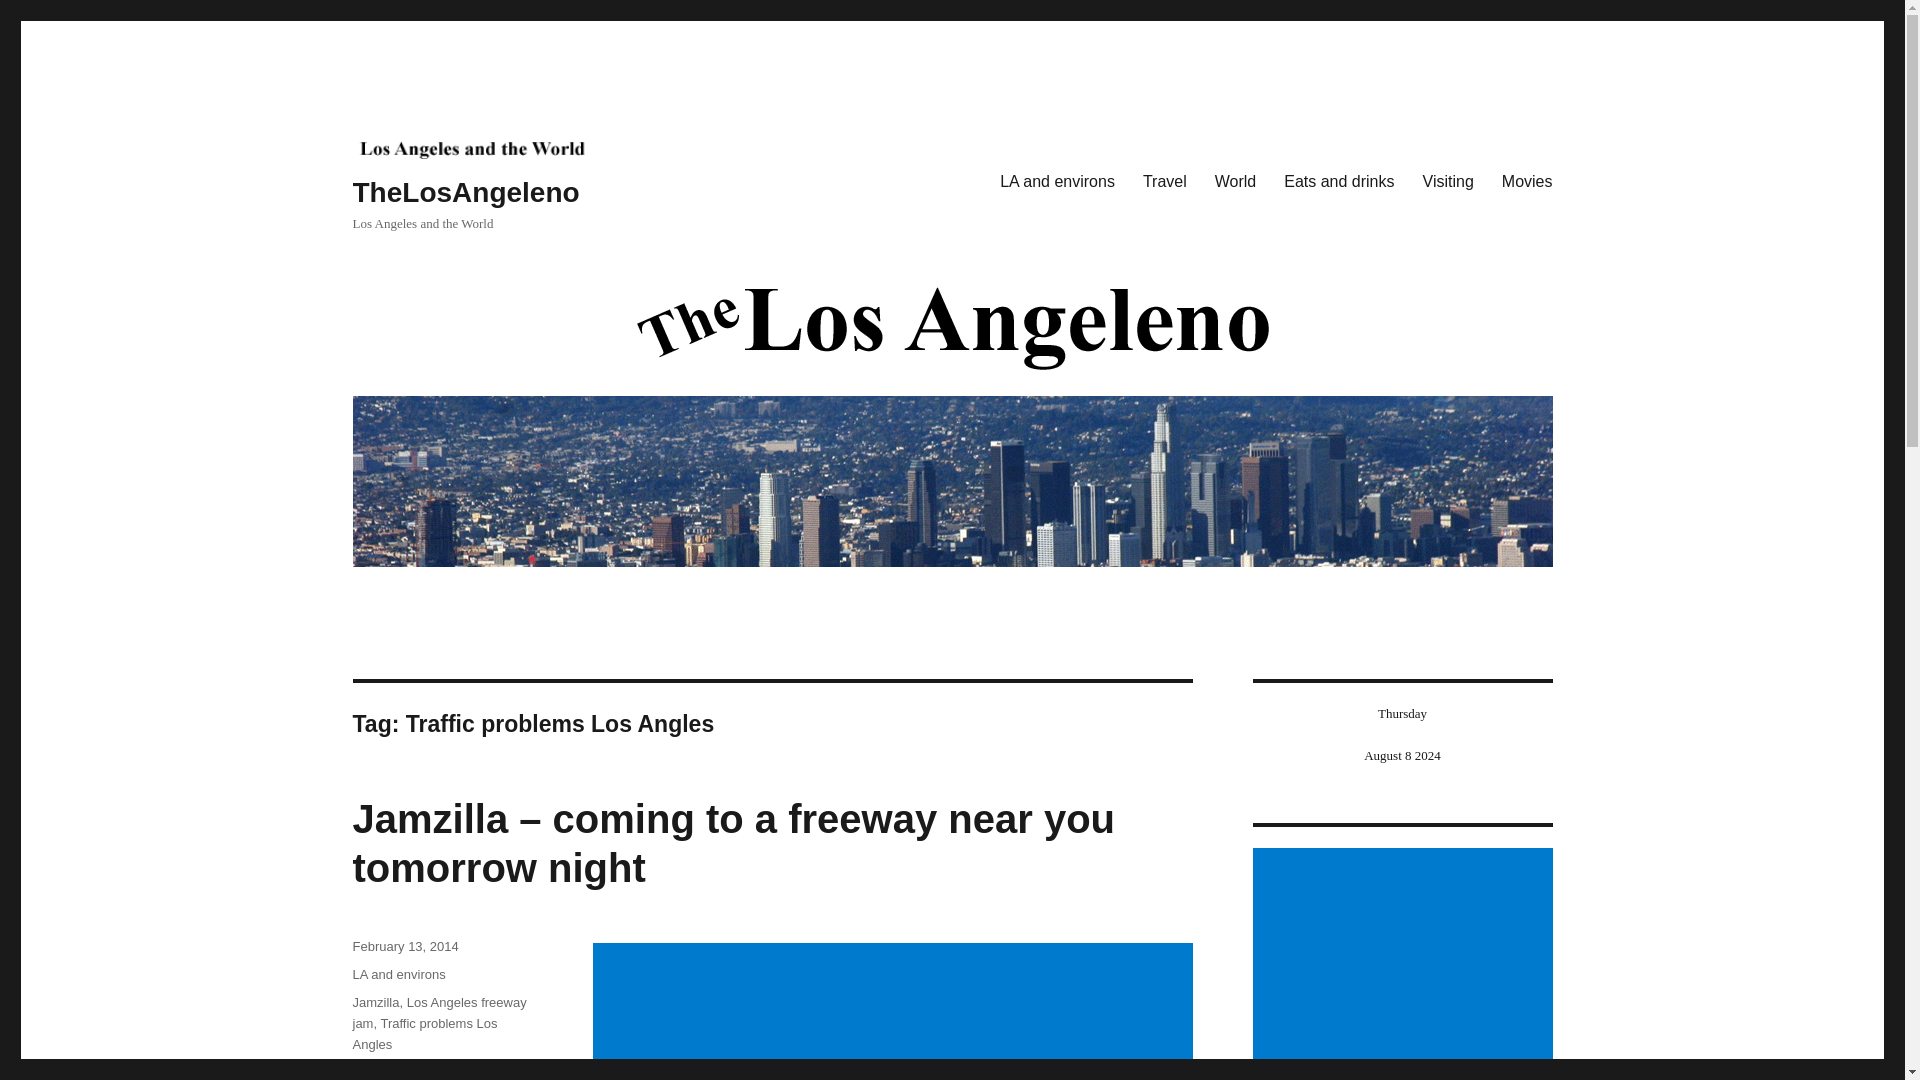 The image size is (1920, 1080). Describe the element at coordinates (398, 974) in the screenshot. I see `LA and environs` at that location.